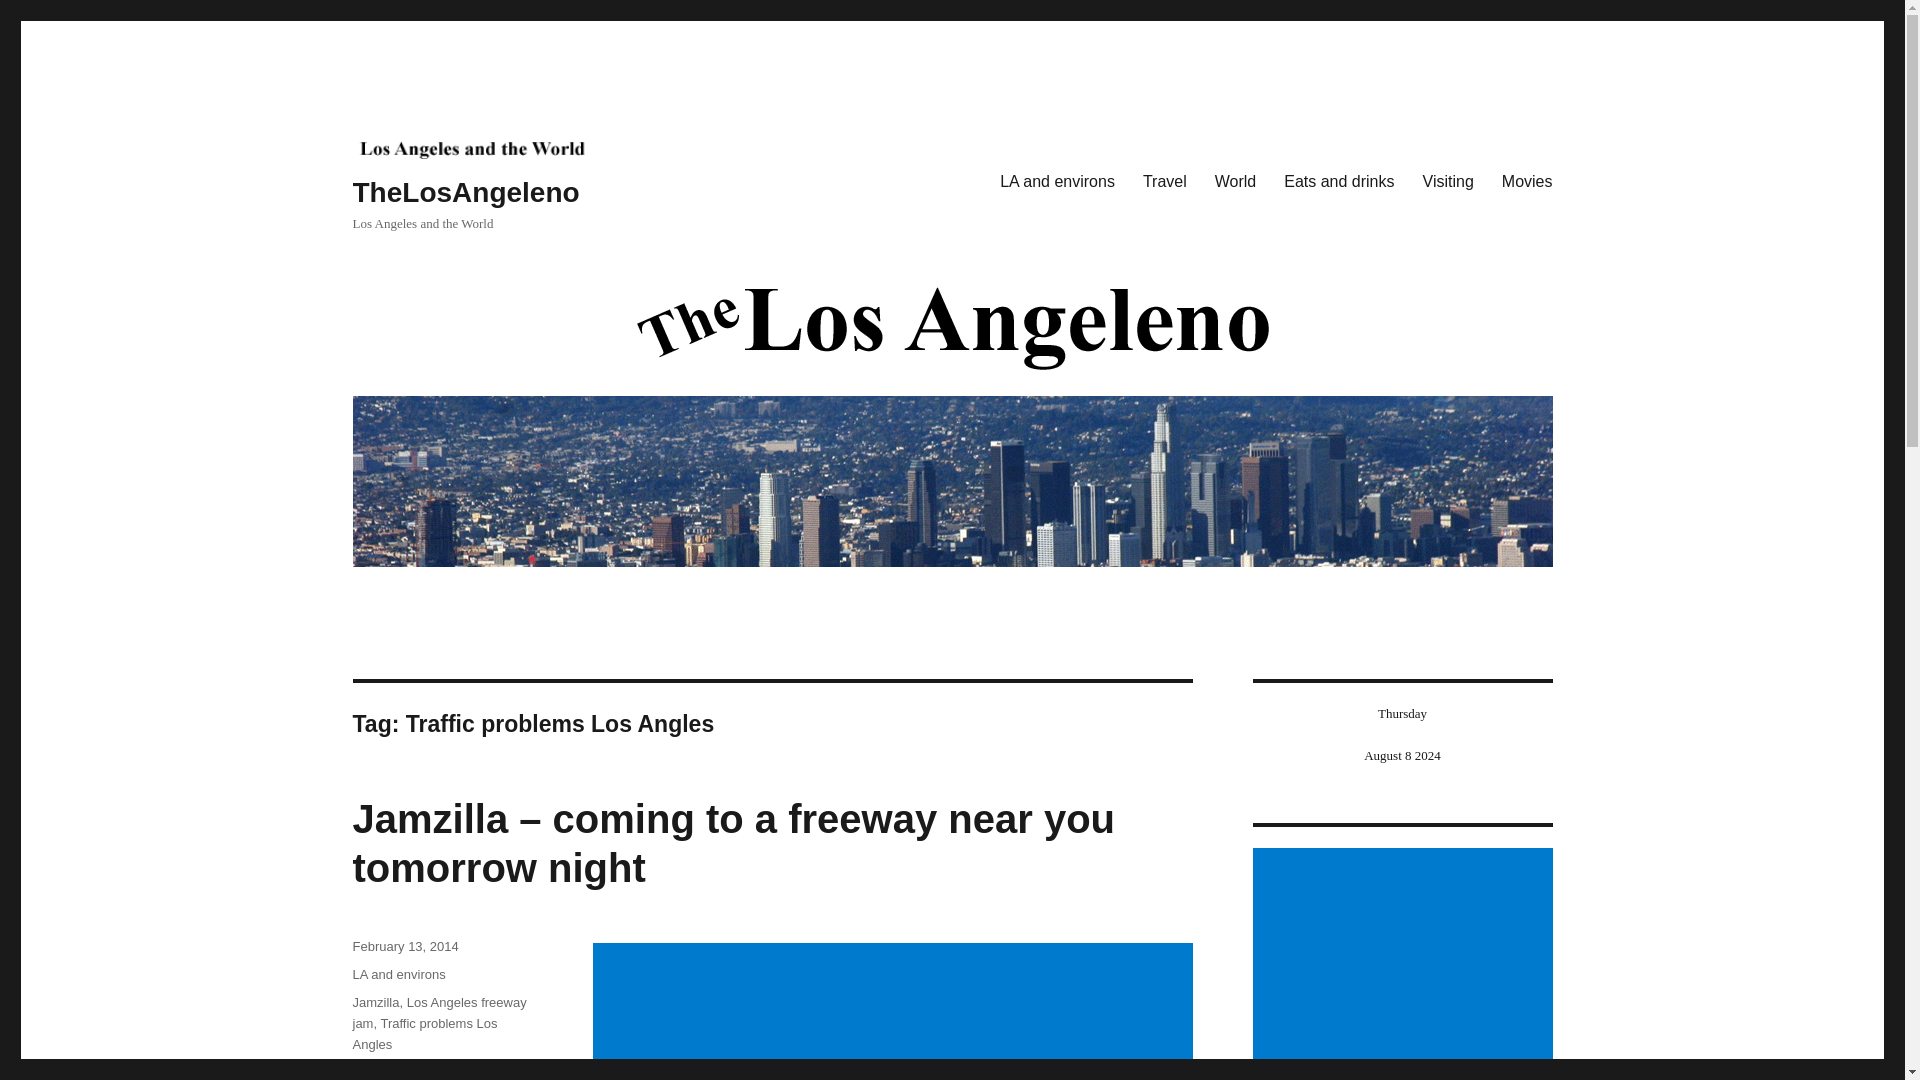 The image size is (1920, 1080). Describe the element at coordinates (398, 974) in the screenshot. I see `LA and environs` at that location.